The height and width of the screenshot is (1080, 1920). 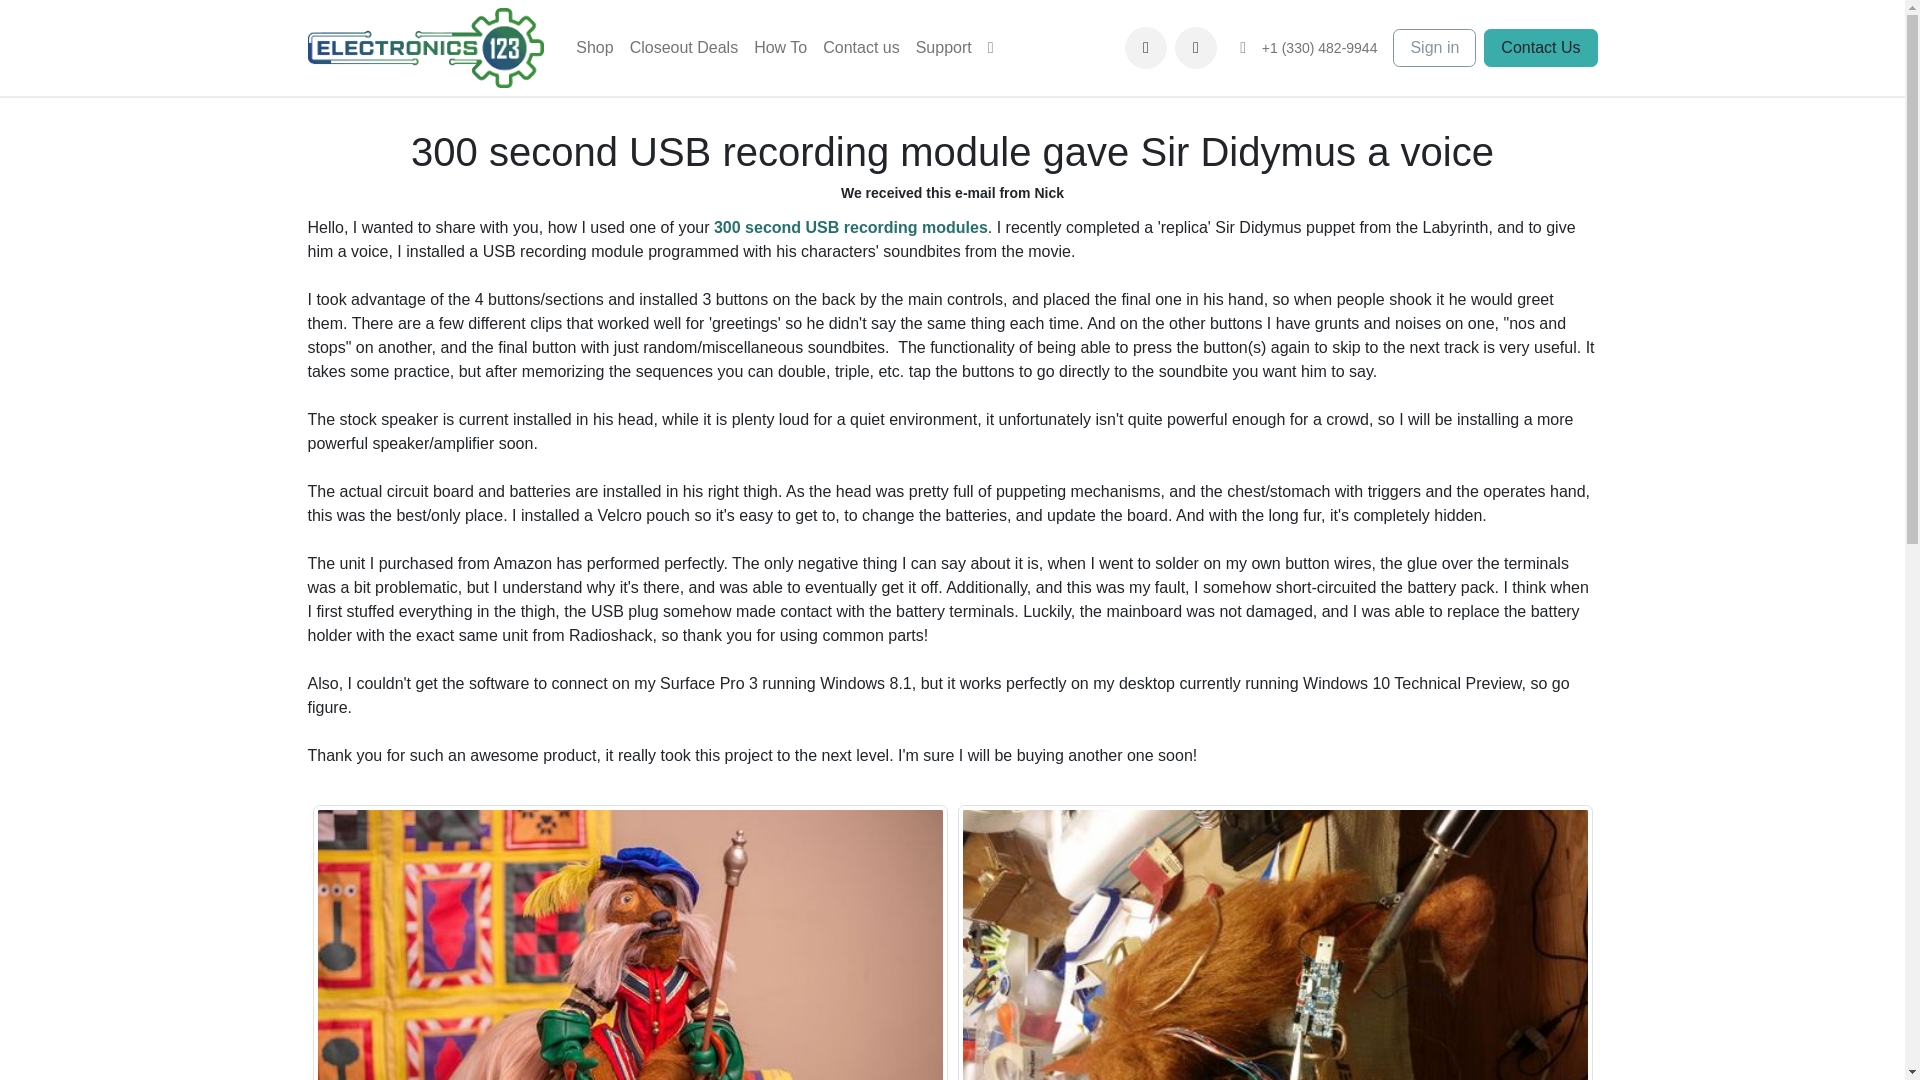 I want to click on Sign in, so click(x=1434, y=48).